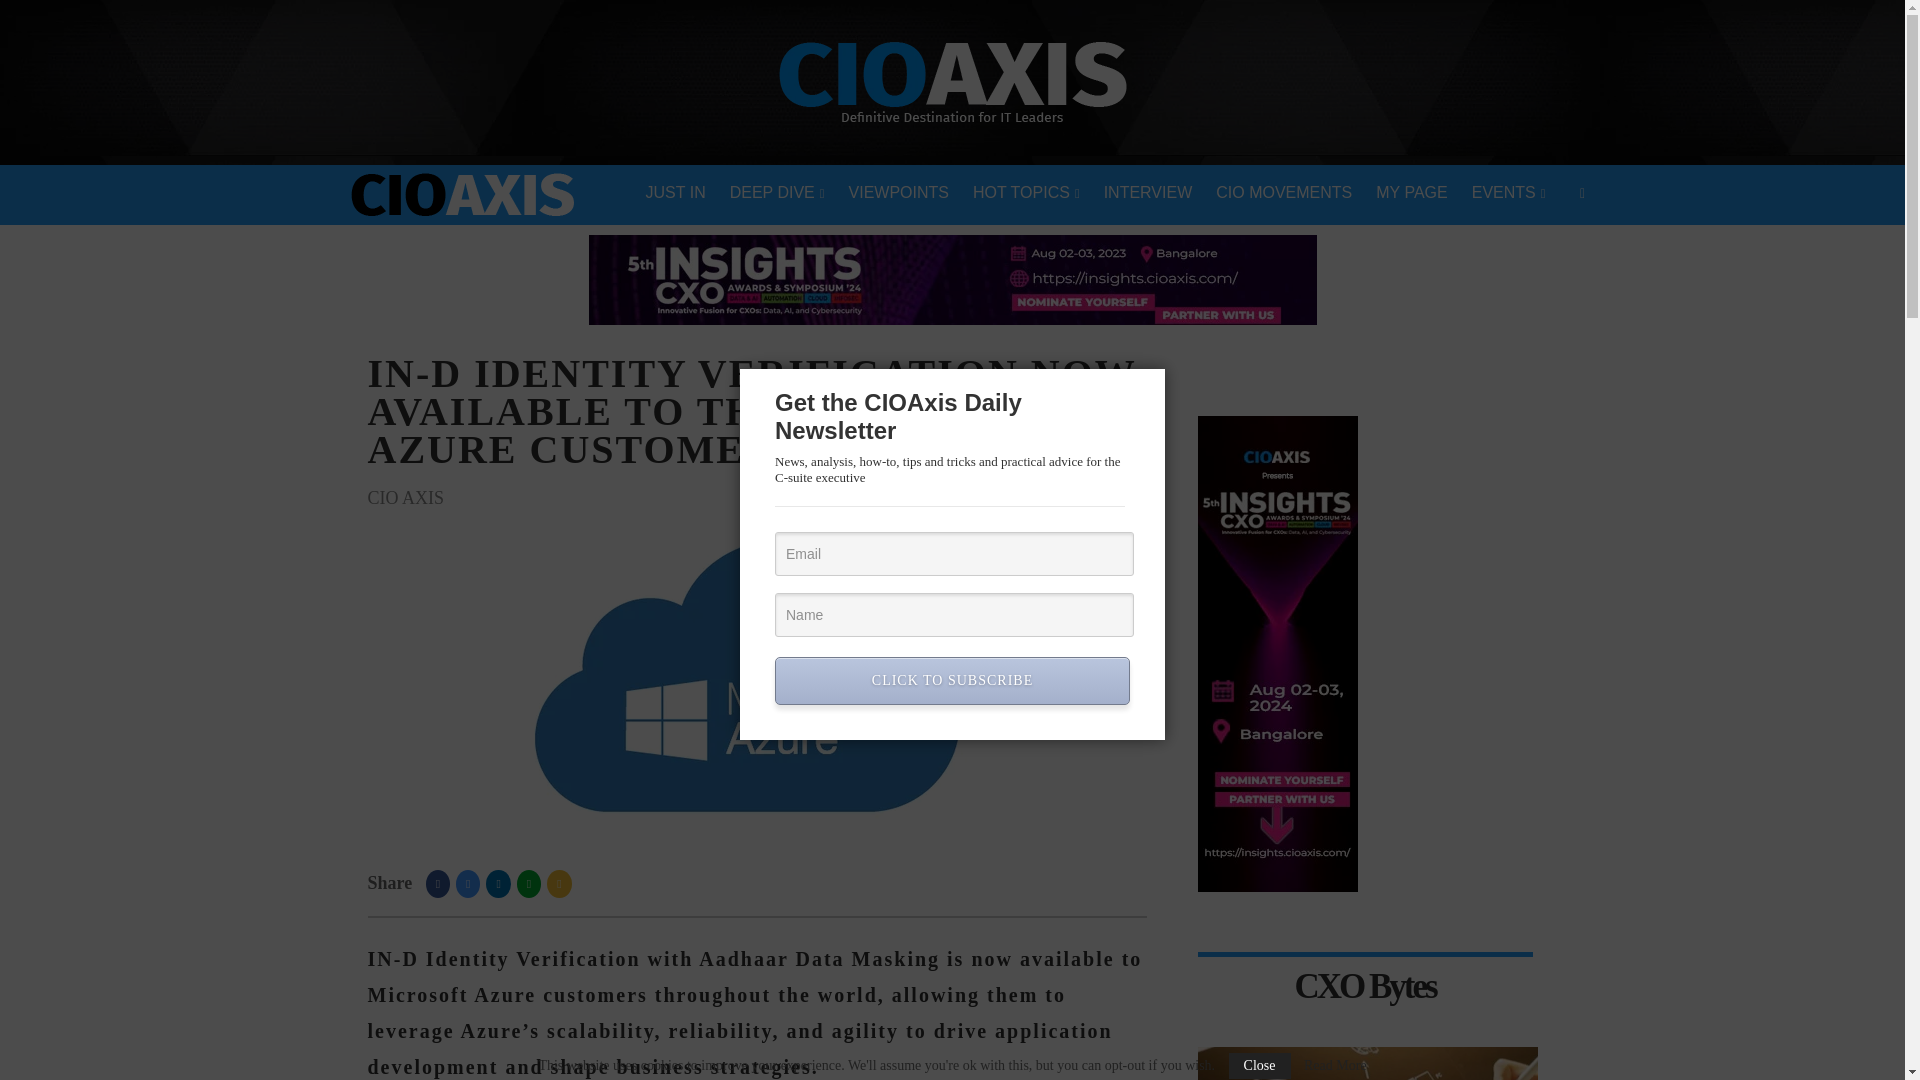 The image size is (1920, 1080). Describe the element at coordinates (899, 194) in the screenshot. I see `VIEWPOINTS` at that location.